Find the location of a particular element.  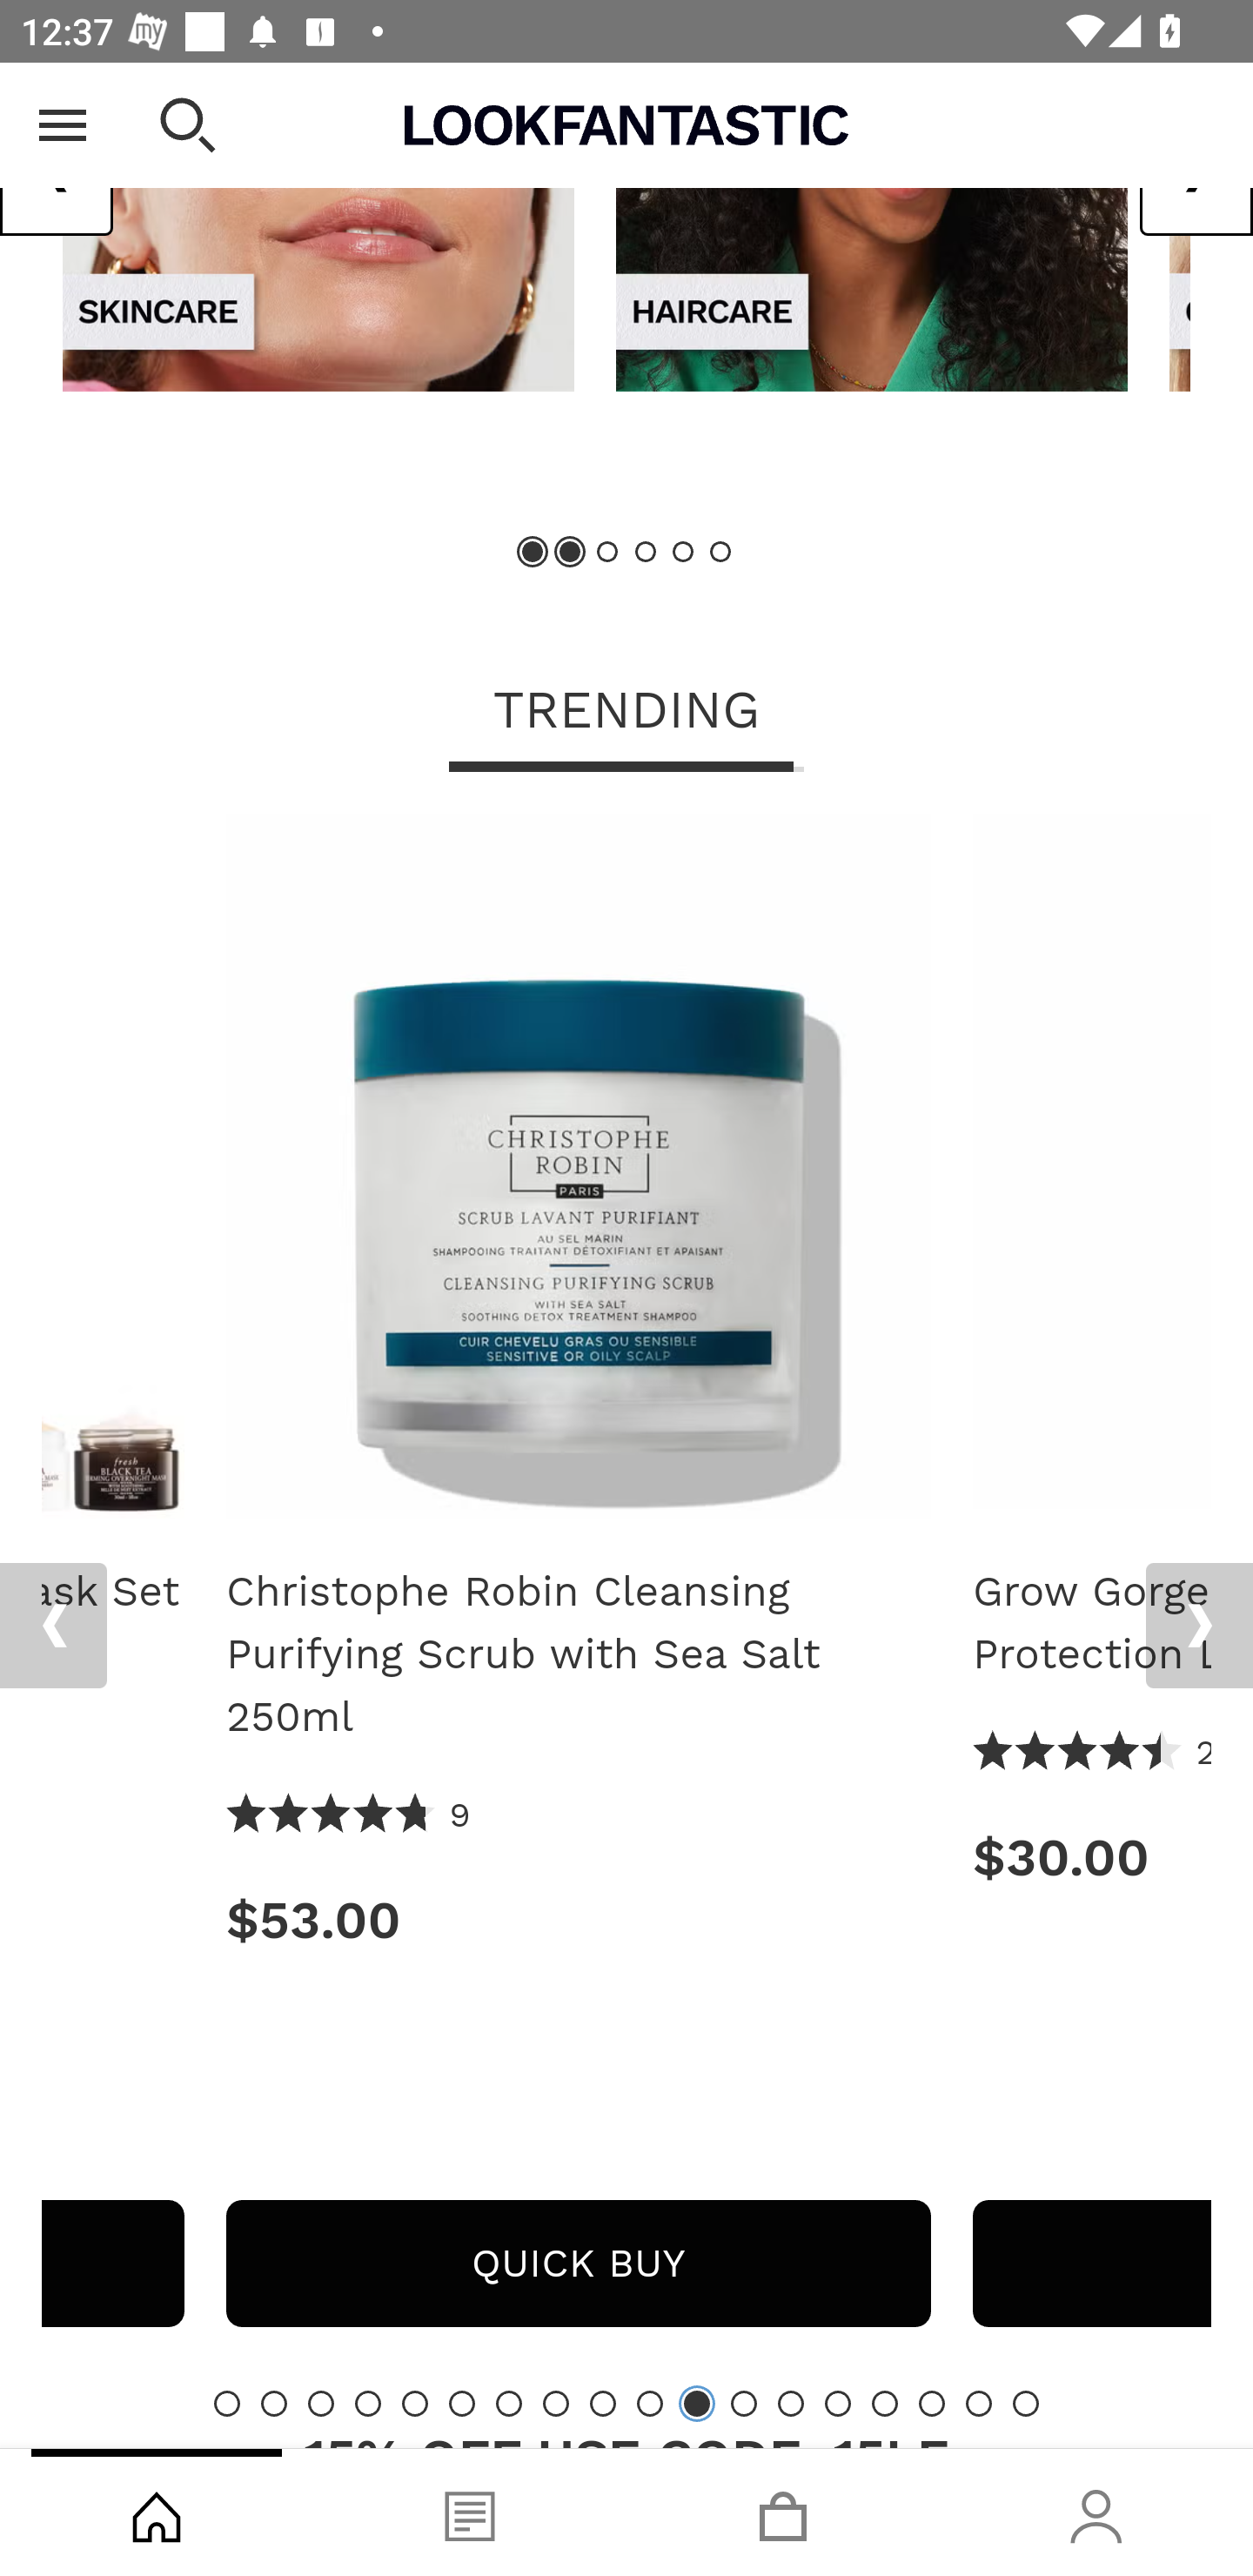

Shop, tab, 1 of 4 is located at coordinates (157, 2512).